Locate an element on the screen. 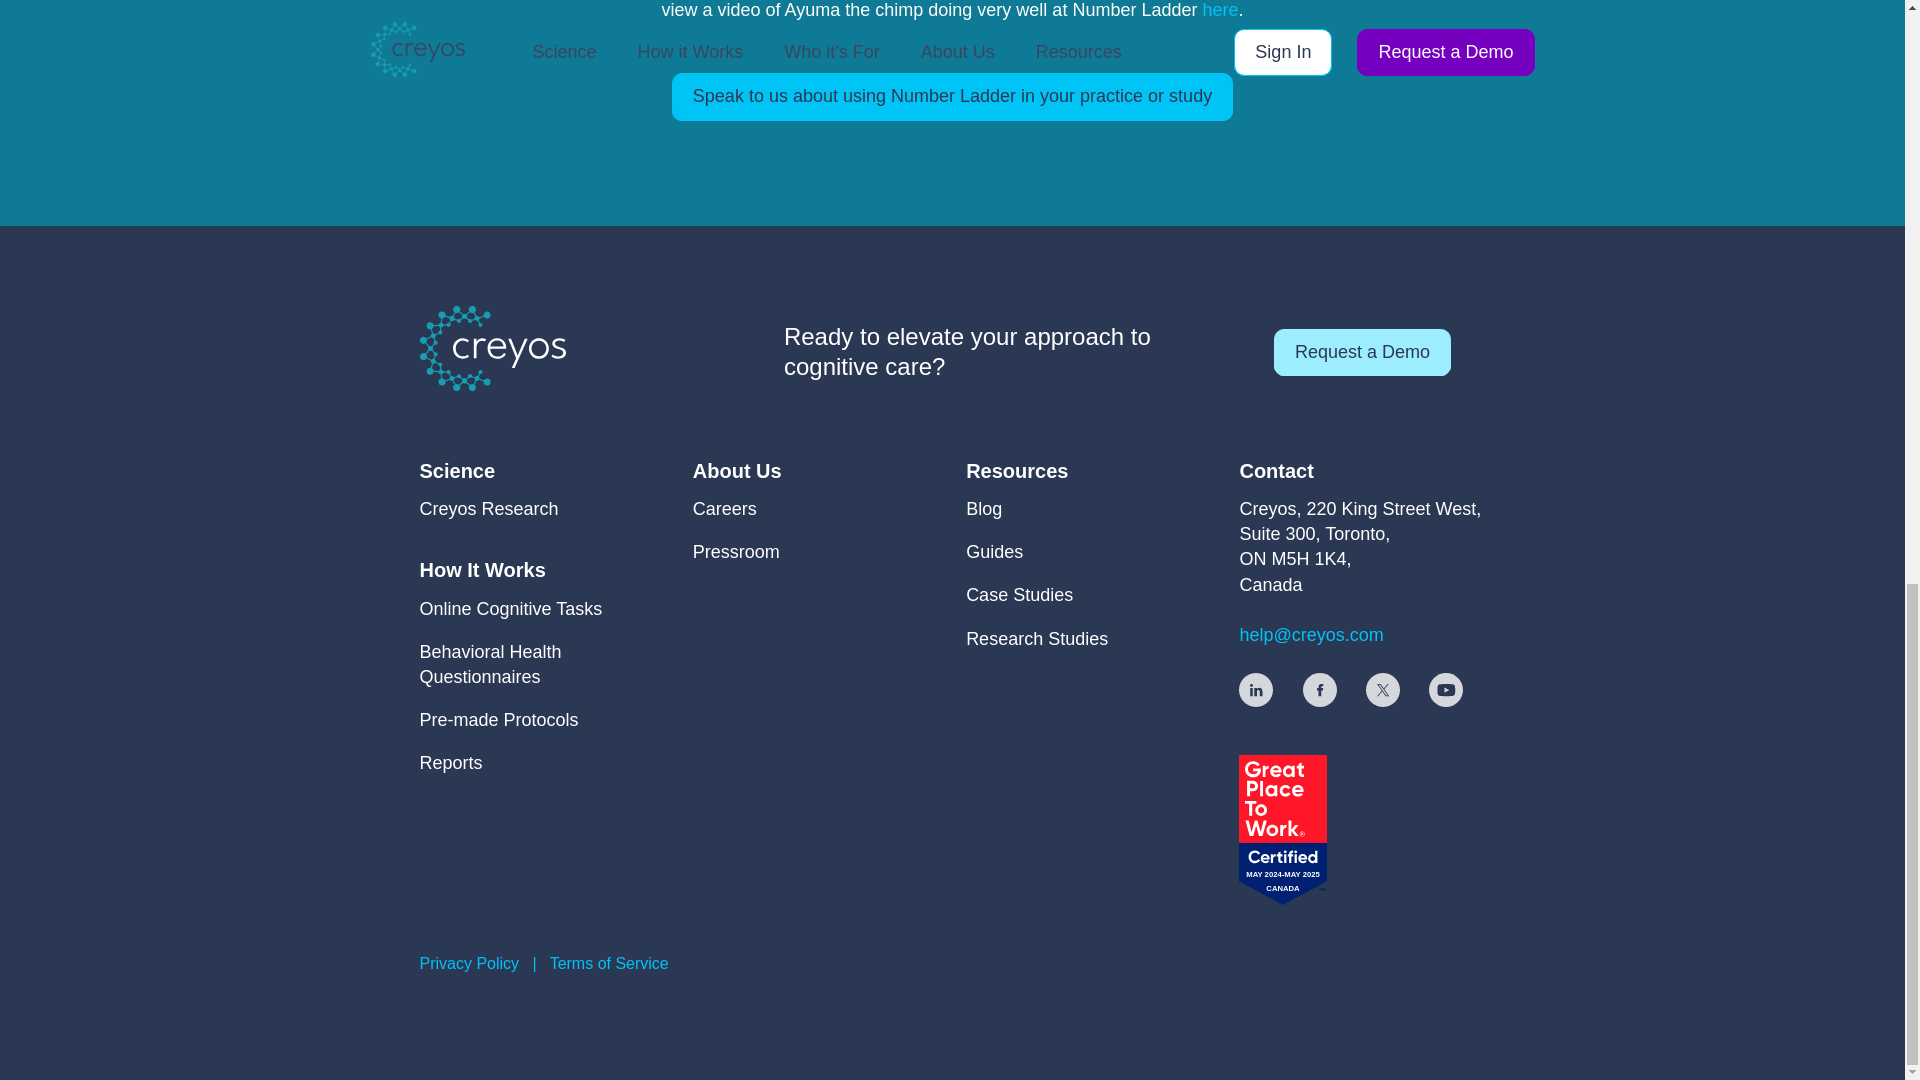 This screenshot has height=1080, width=1920. Science is located at coordinates (489, 470).